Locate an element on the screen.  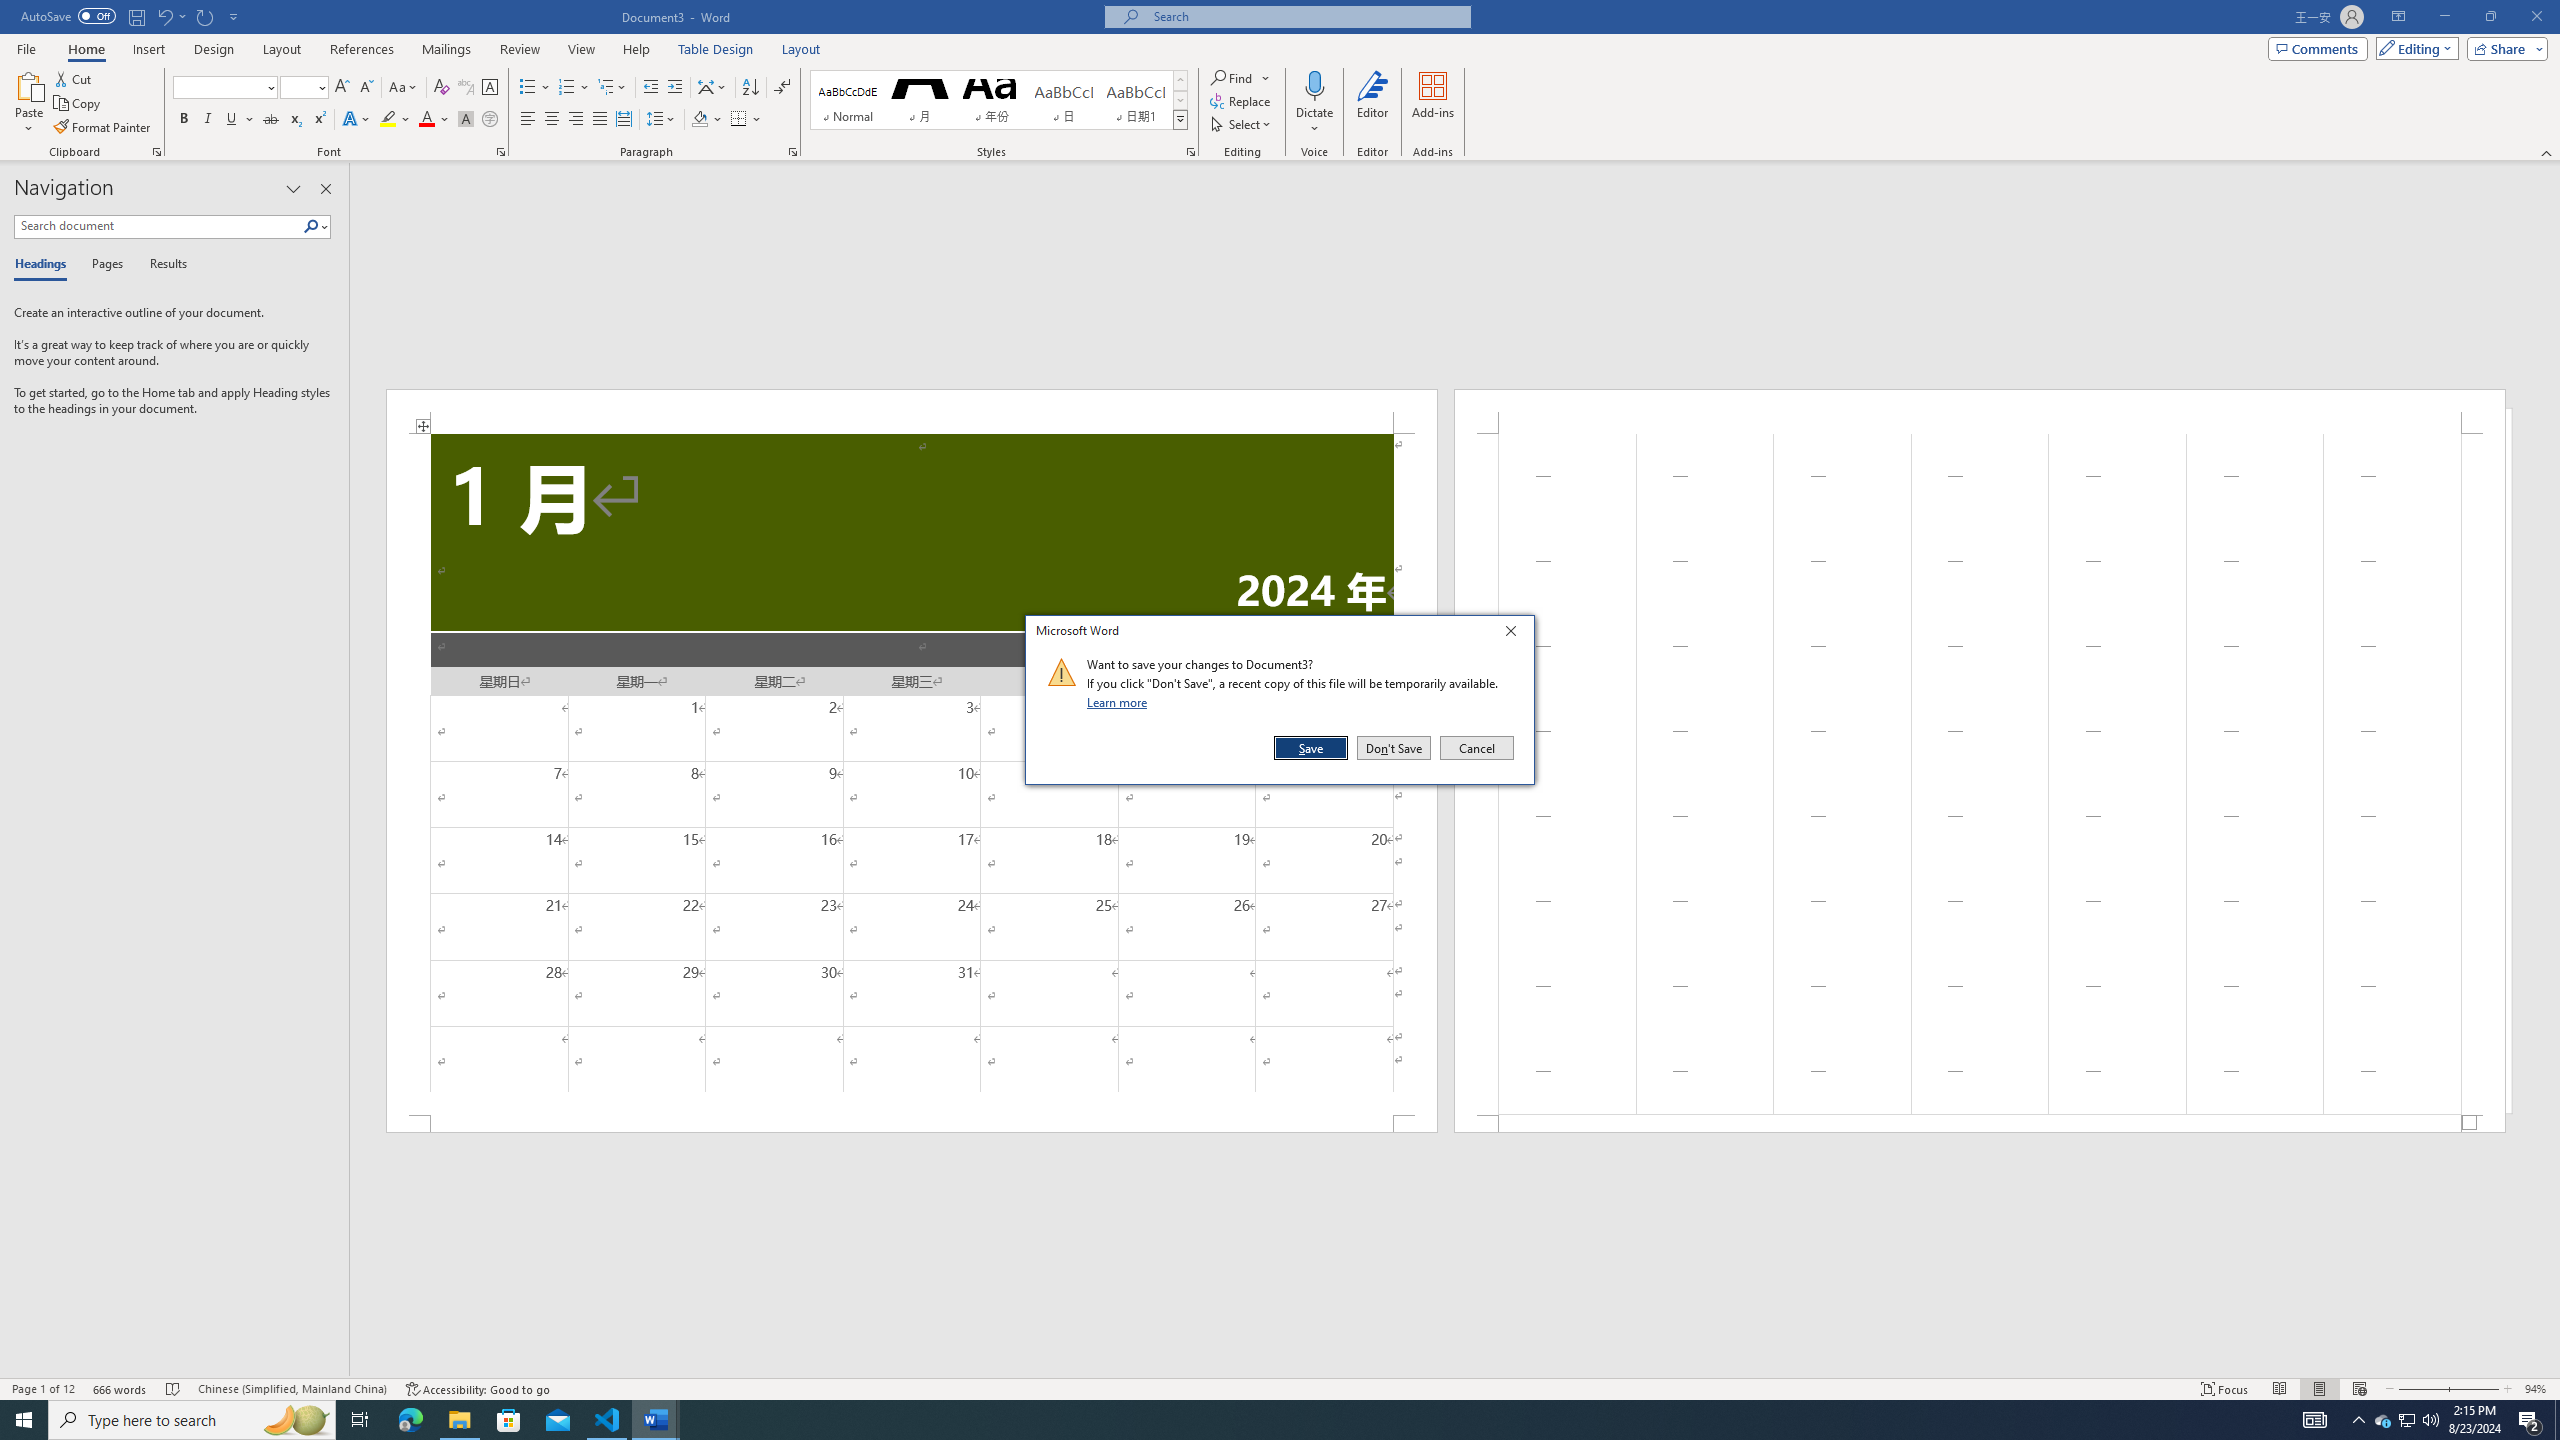
Line and Paragraph Spacing is located at coordinates (662, 120).